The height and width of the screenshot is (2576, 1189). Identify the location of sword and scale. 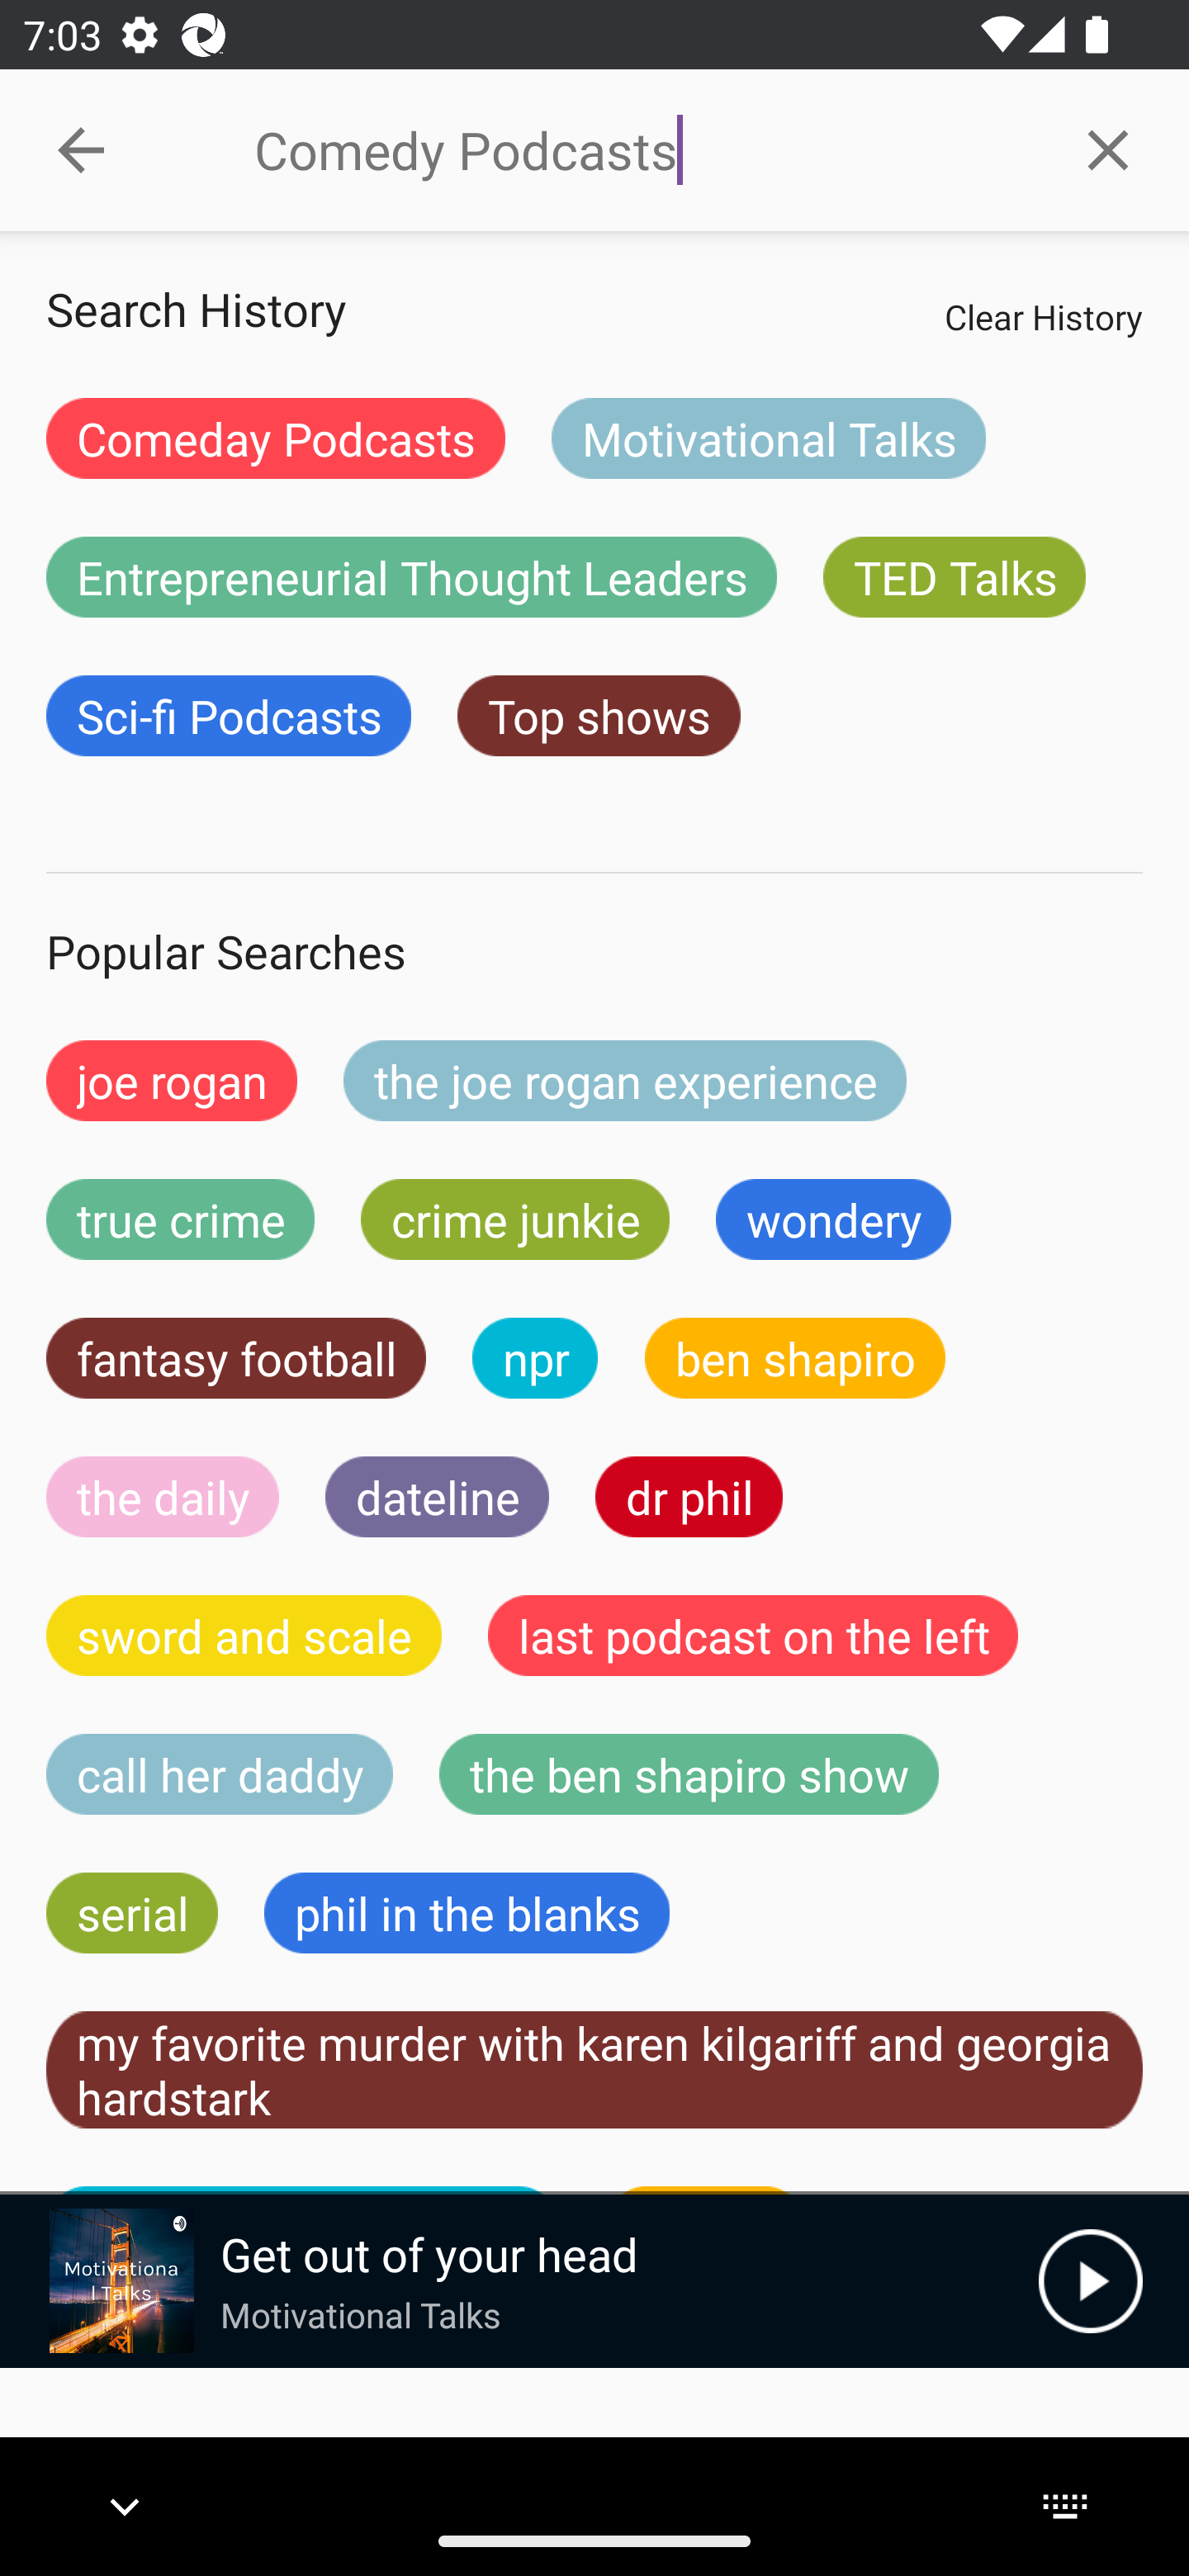
(244, 1636).